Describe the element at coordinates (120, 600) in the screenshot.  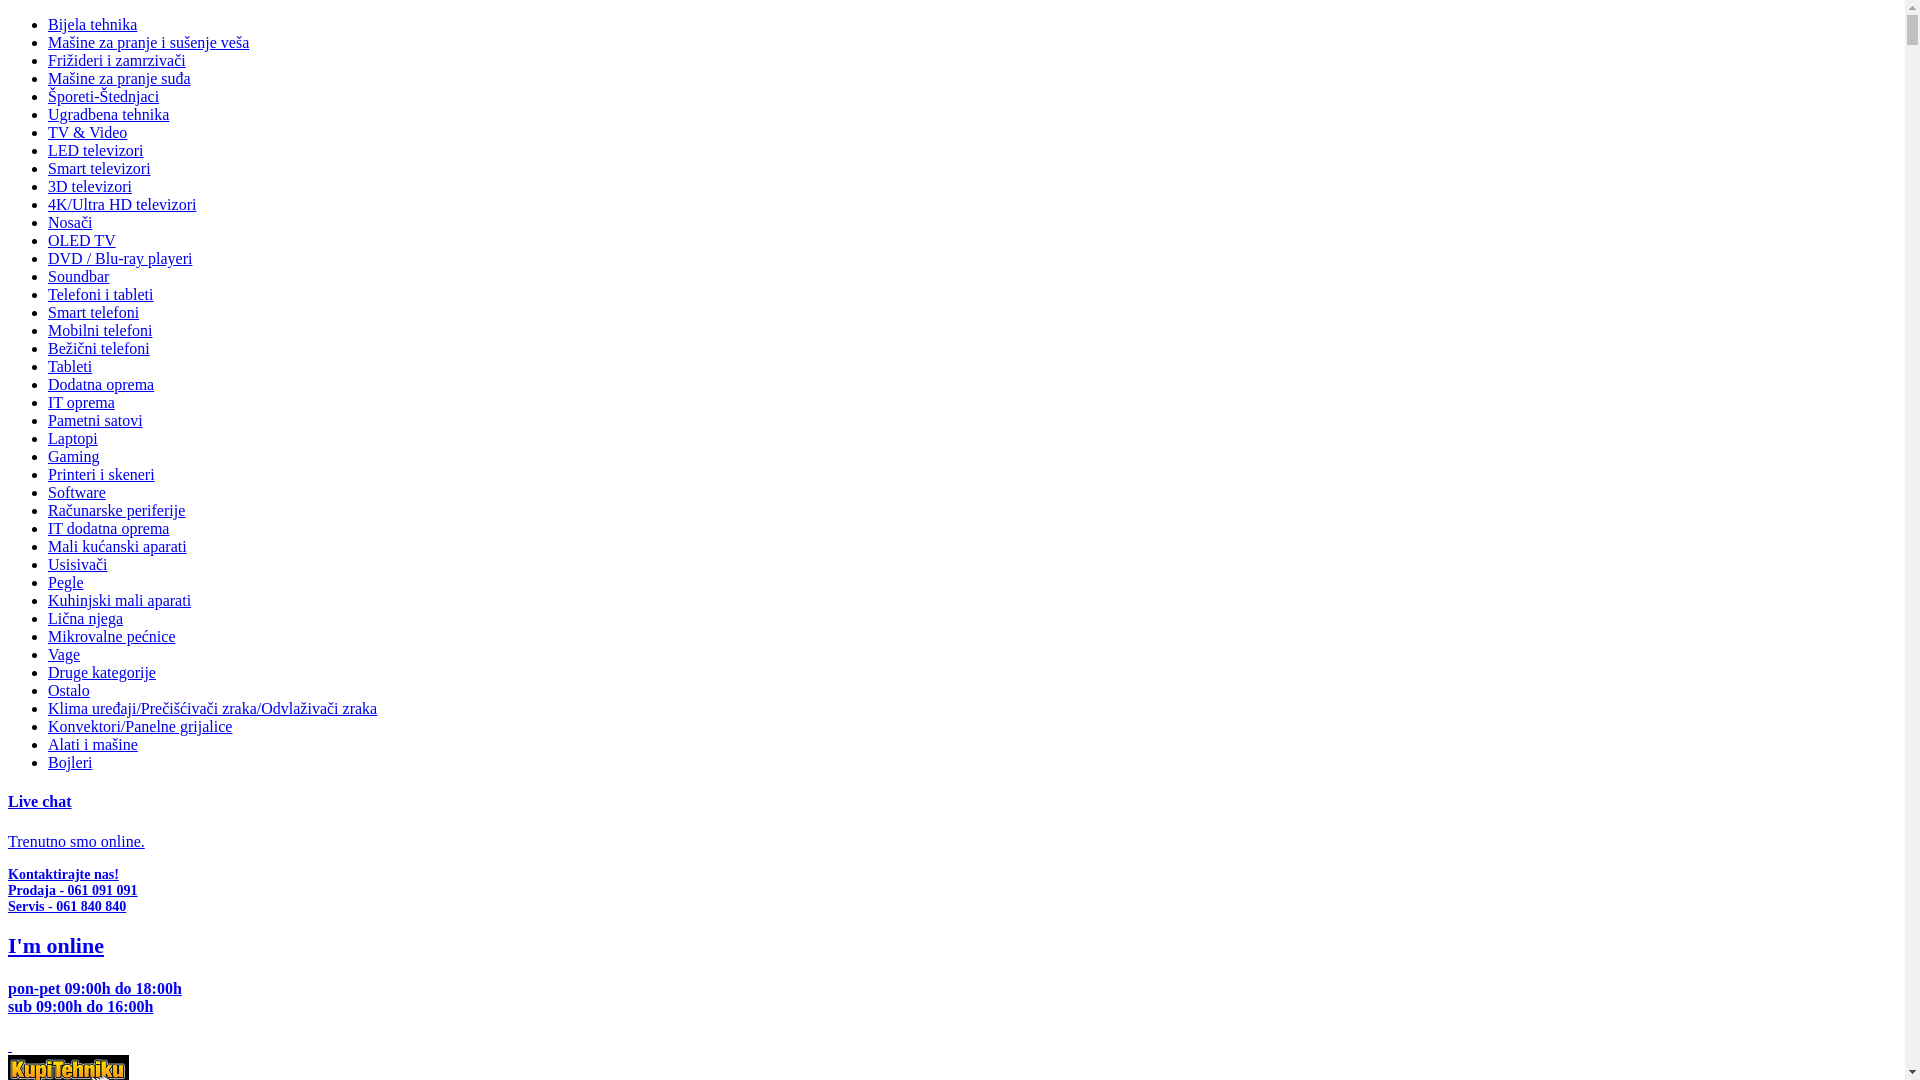
I see `Kuhinjski mali aparati` at that location.